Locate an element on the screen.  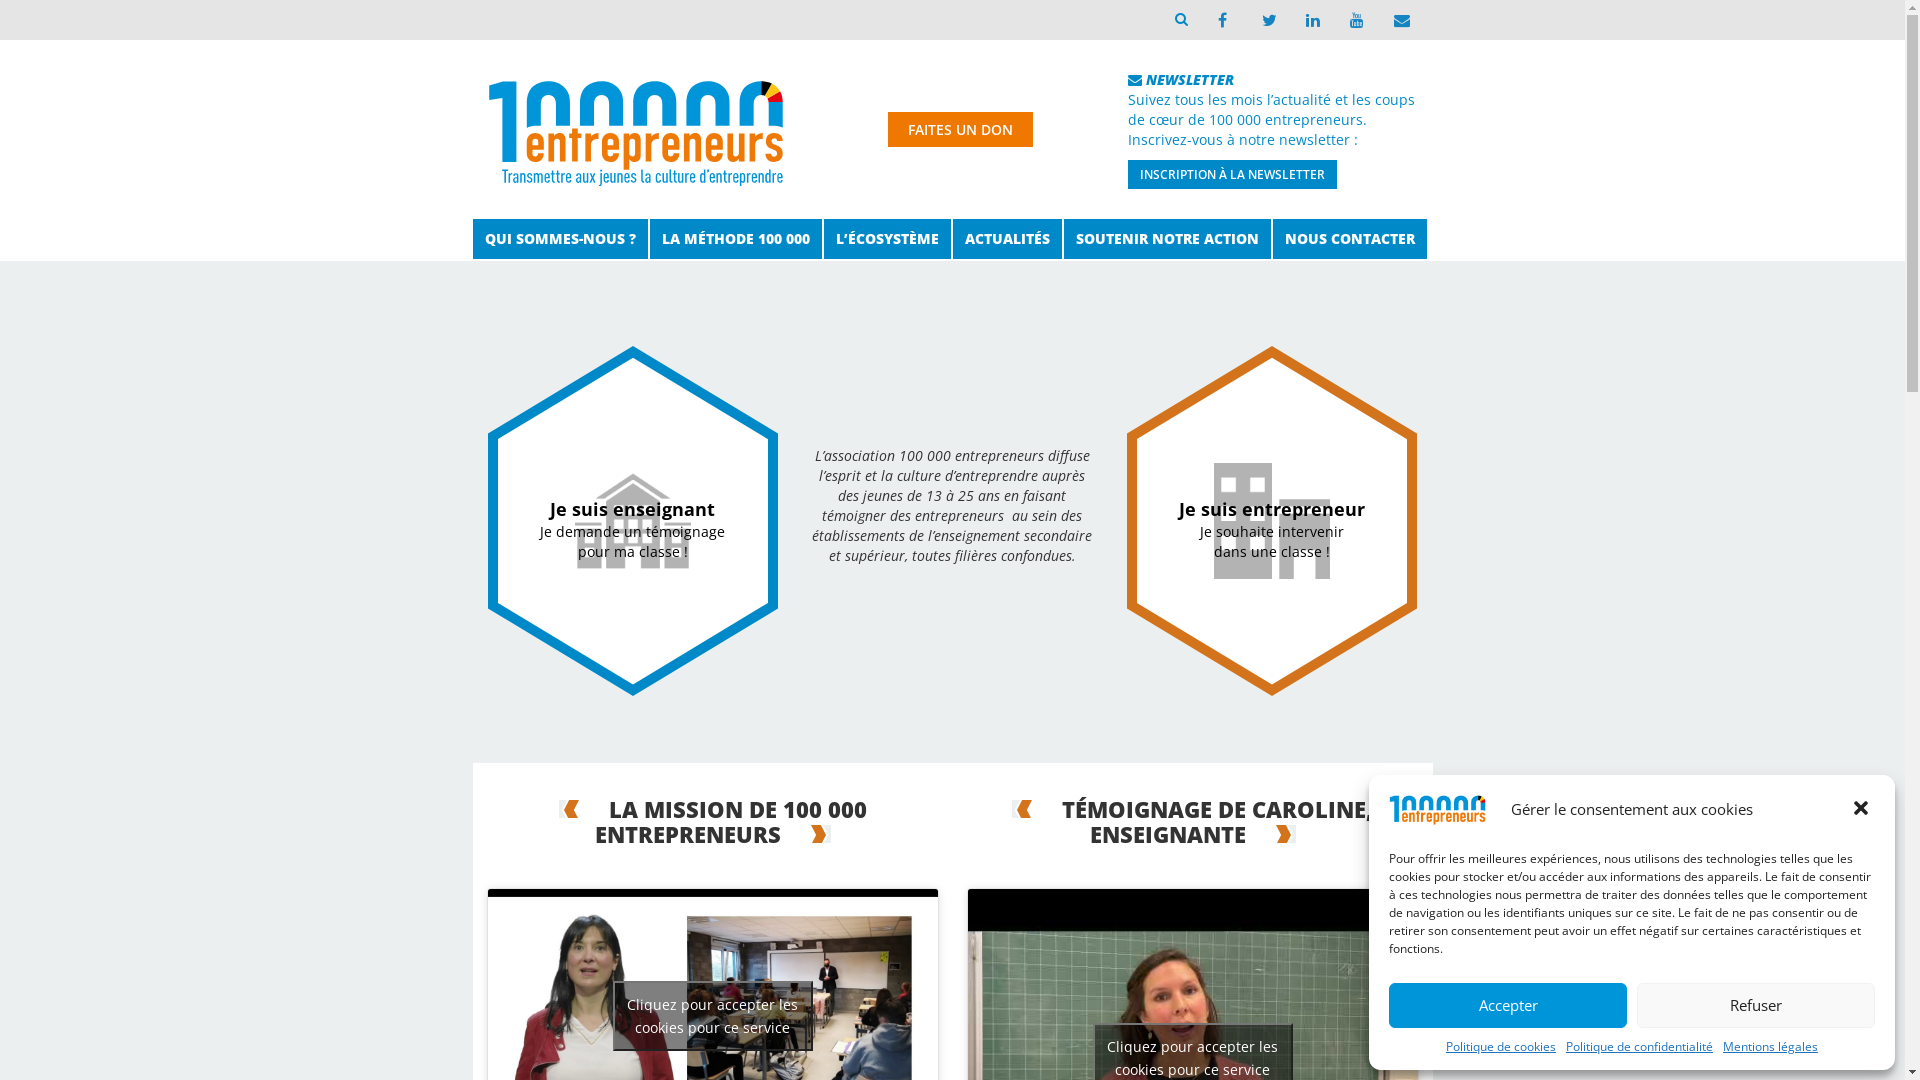
SOUTENIR NOTRE ACTION is located at coordinates (1168, 239).